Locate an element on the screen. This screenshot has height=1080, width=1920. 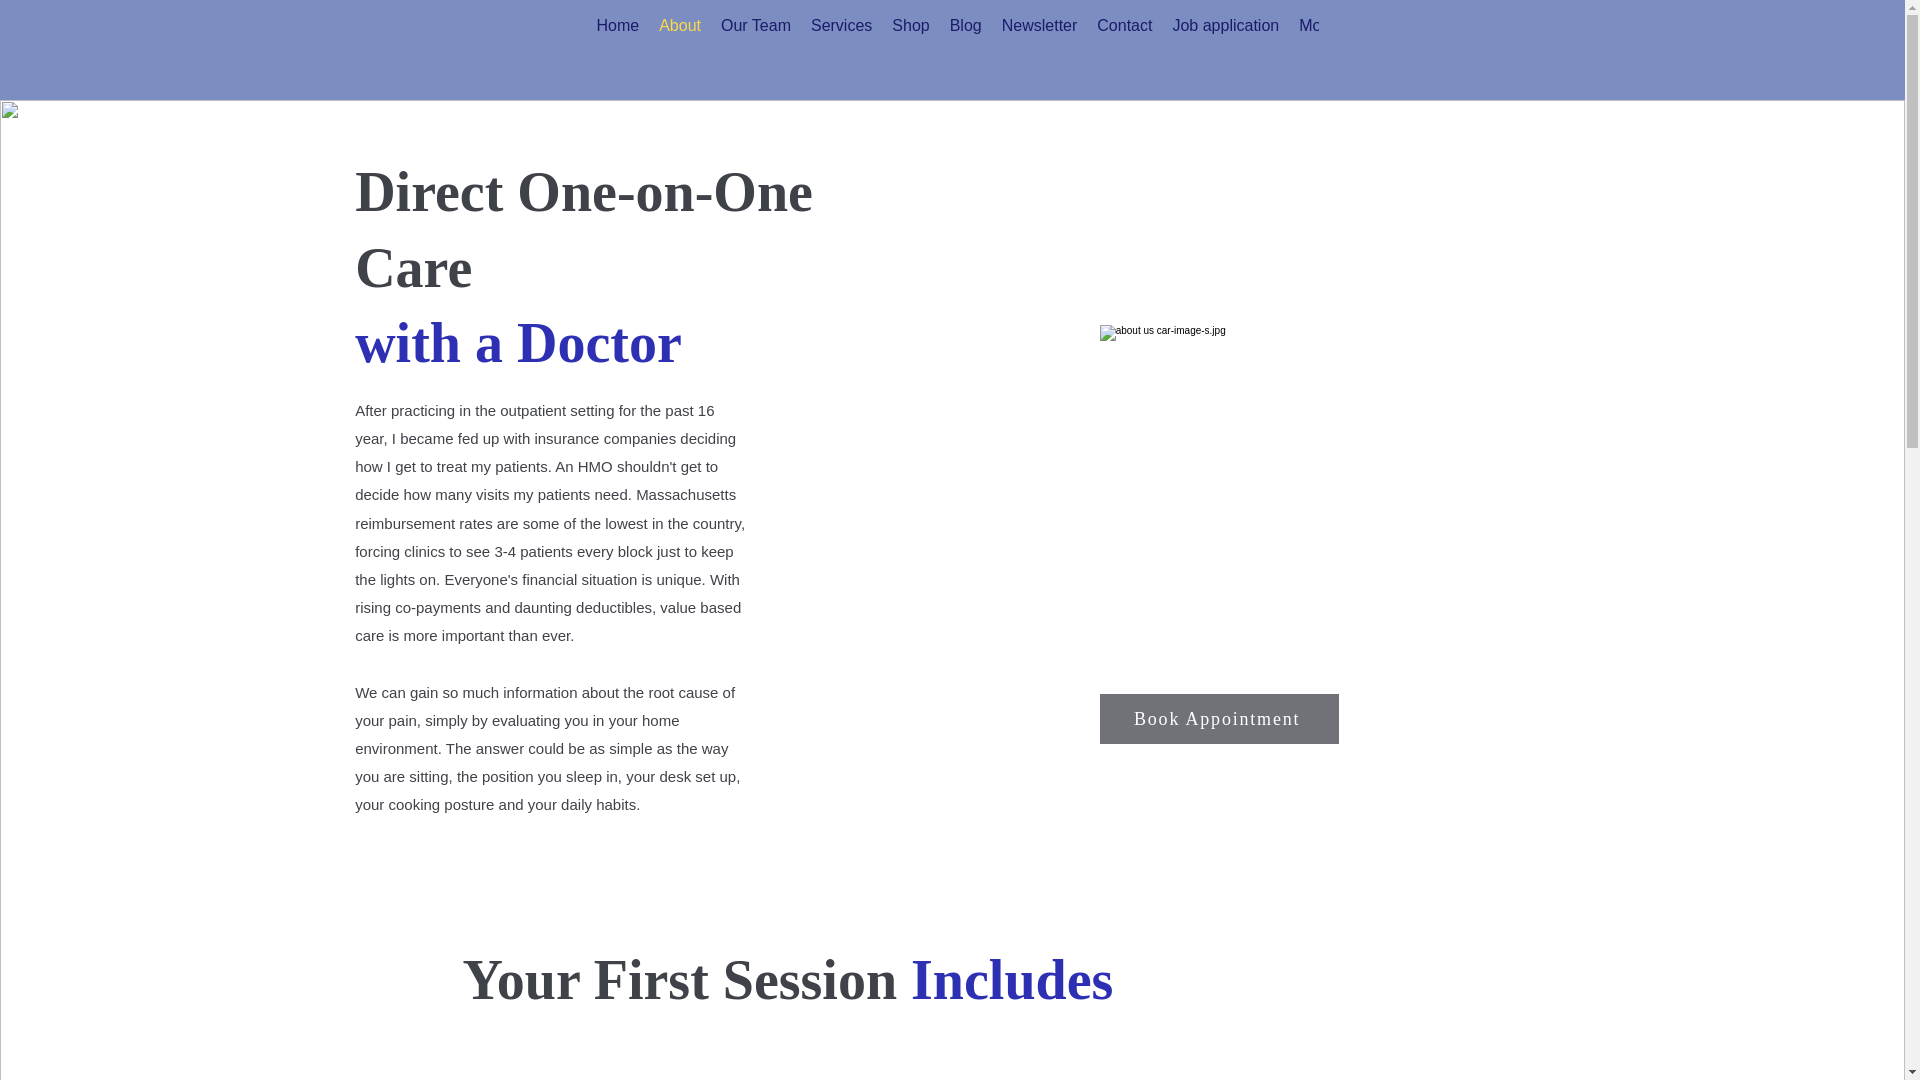
Blog is located at coordinates (966, 28).